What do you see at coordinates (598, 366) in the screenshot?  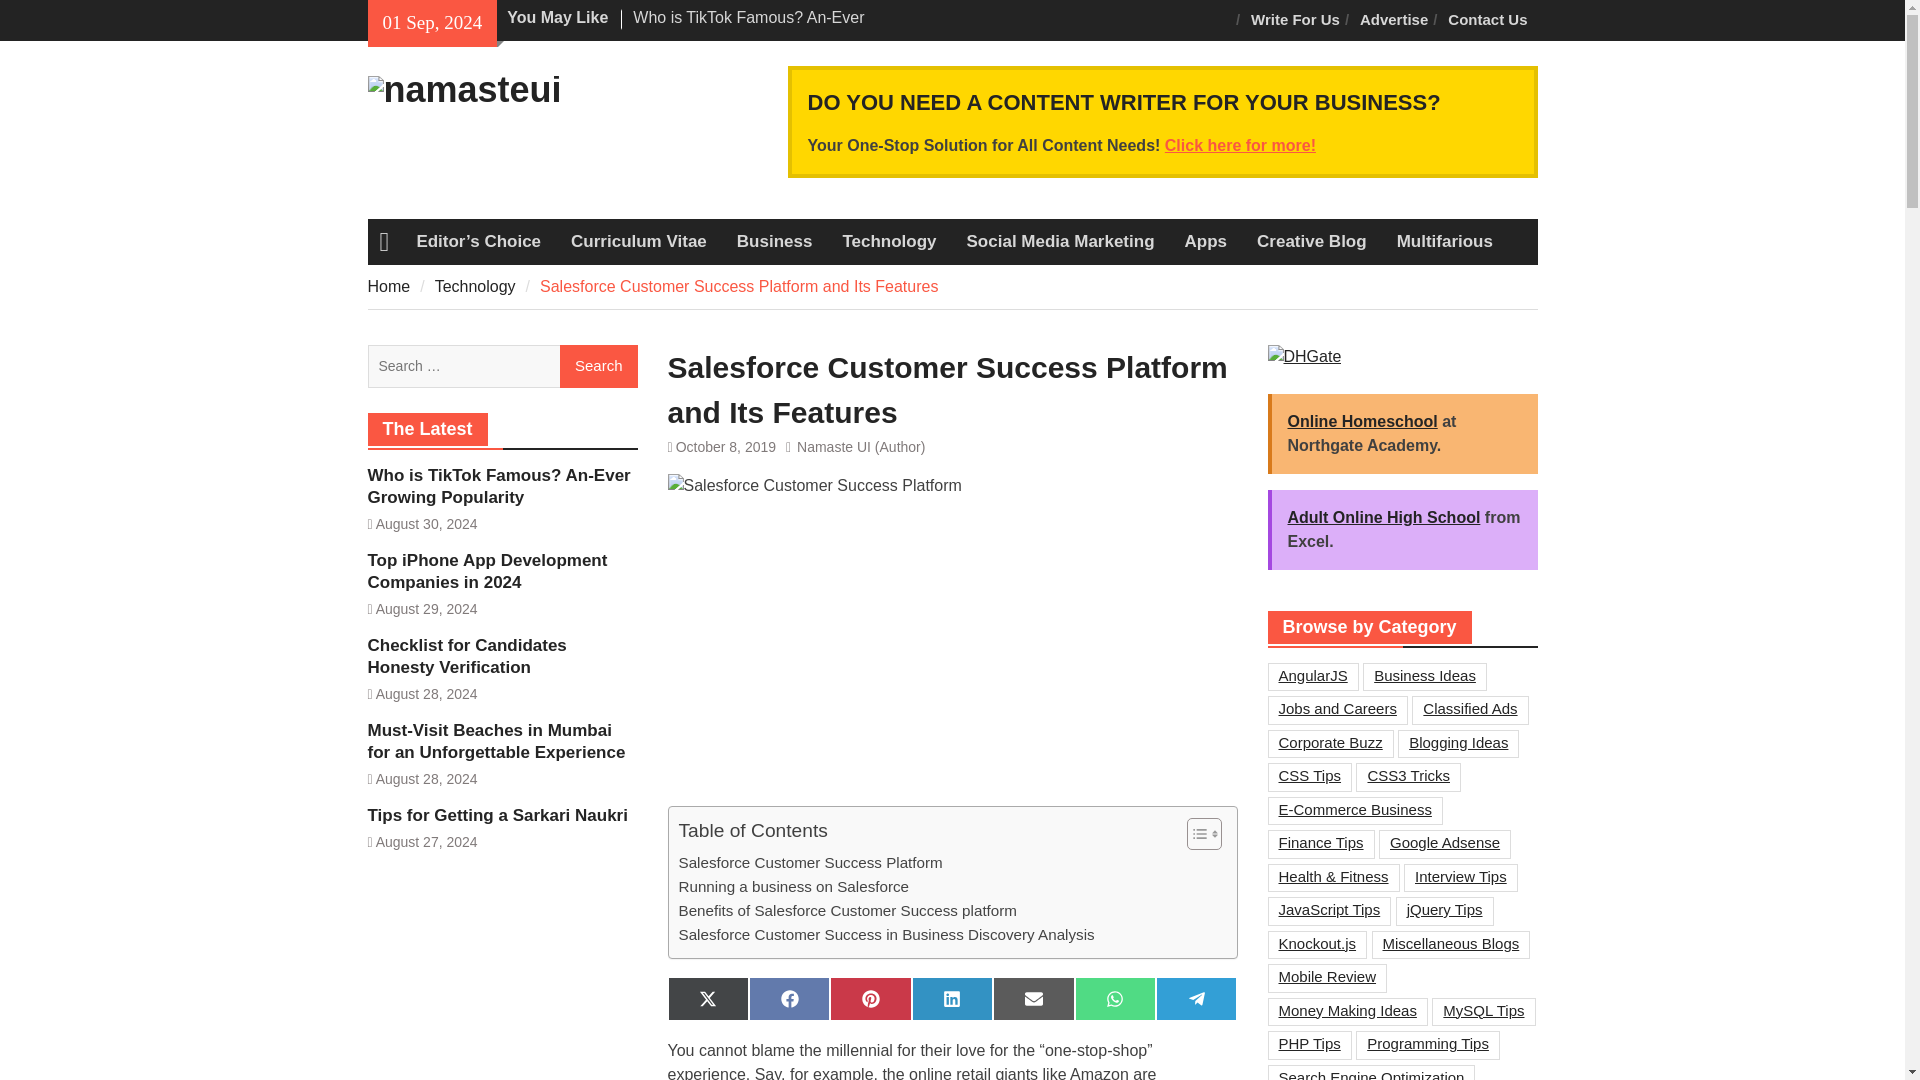 I see `Search` at bounding box center [598, 366].